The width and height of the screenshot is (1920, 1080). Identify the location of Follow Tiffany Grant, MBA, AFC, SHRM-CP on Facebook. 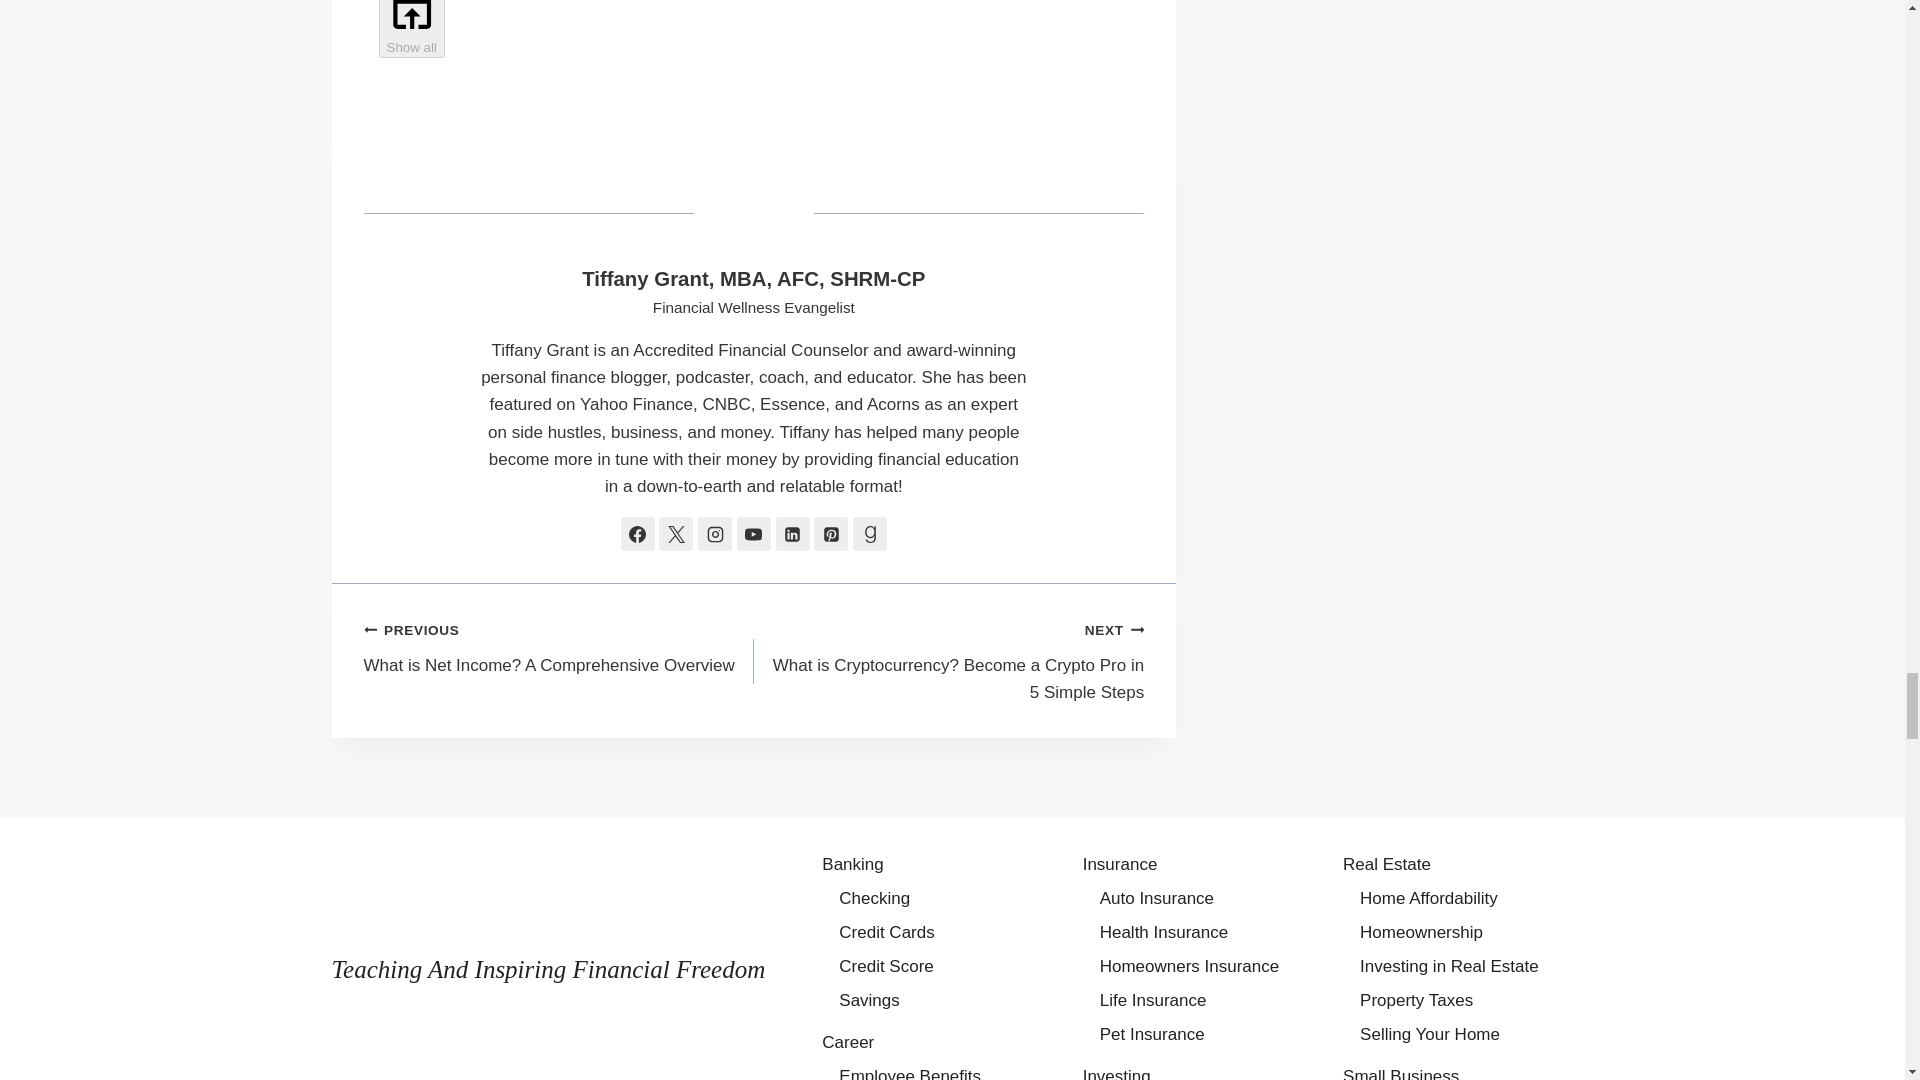
(637, 534).